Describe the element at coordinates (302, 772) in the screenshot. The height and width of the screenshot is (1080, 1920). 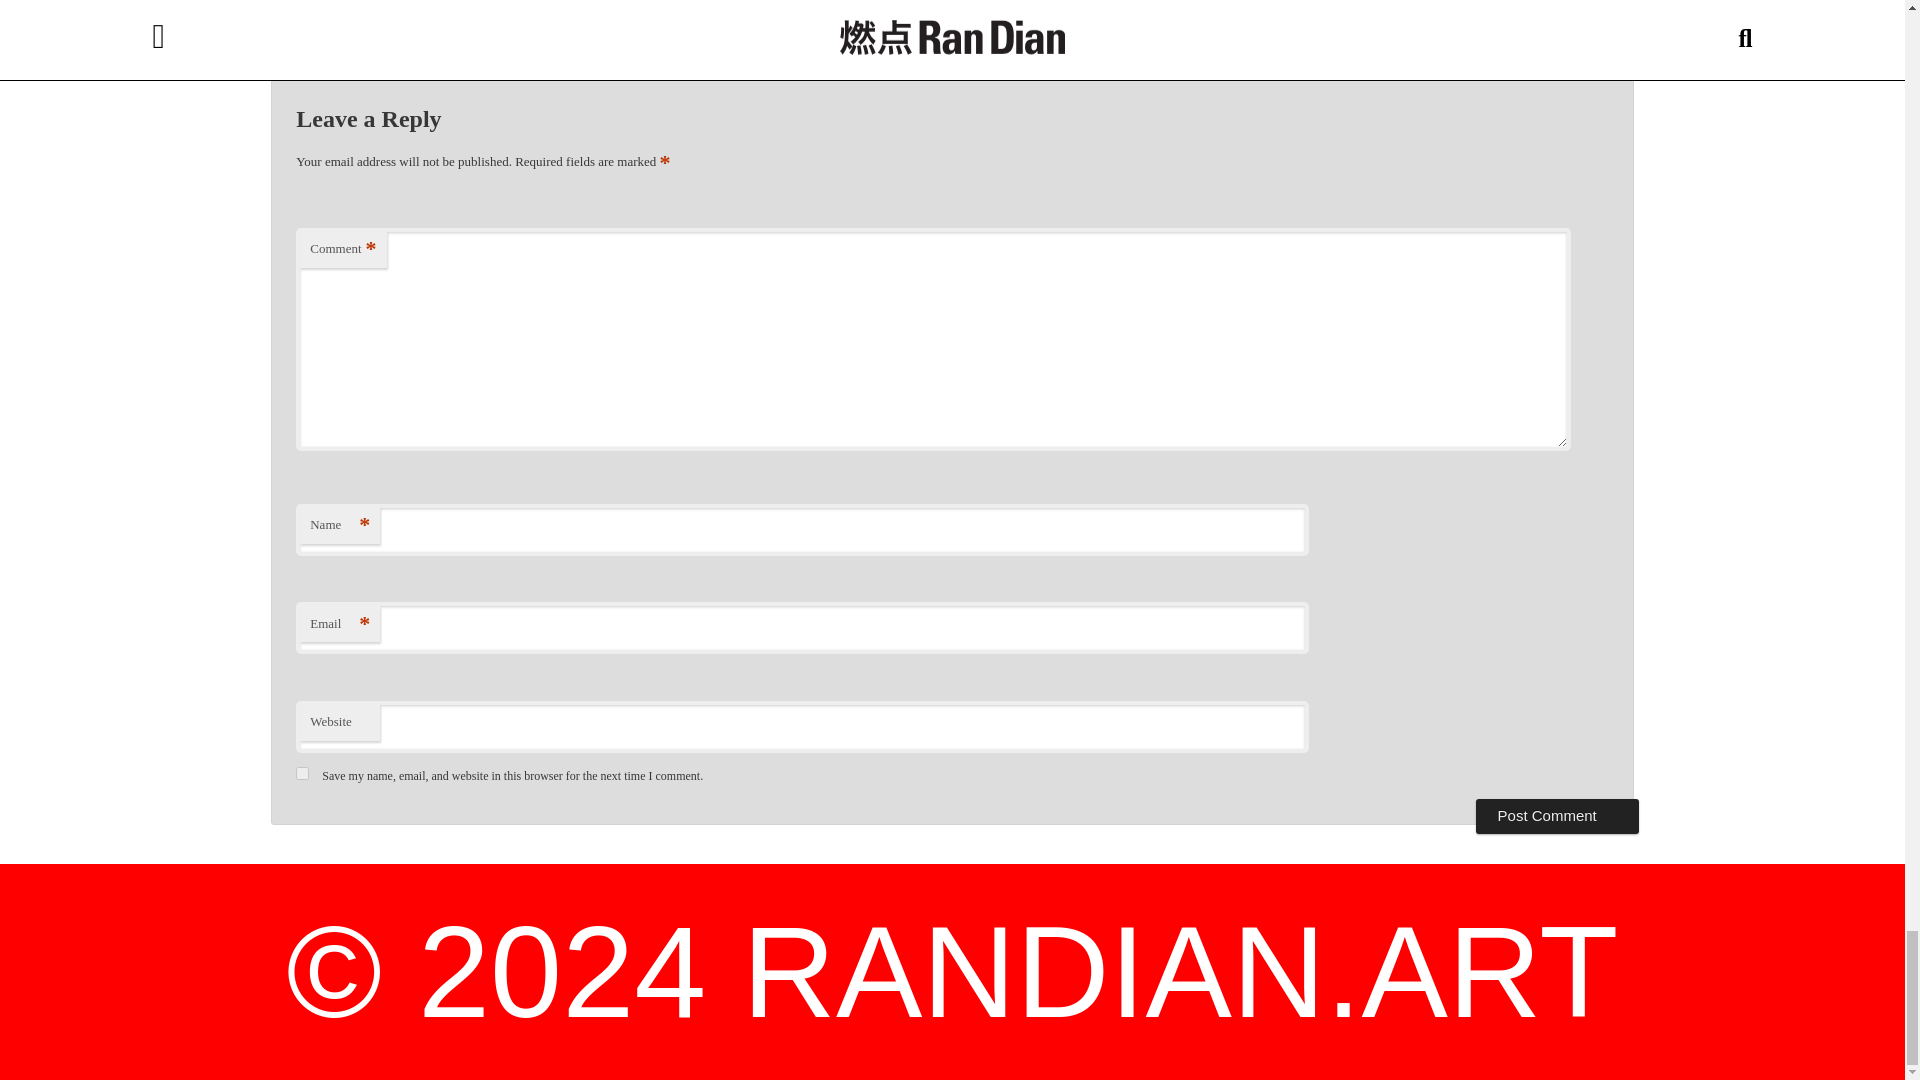
I see `yes` at that location.